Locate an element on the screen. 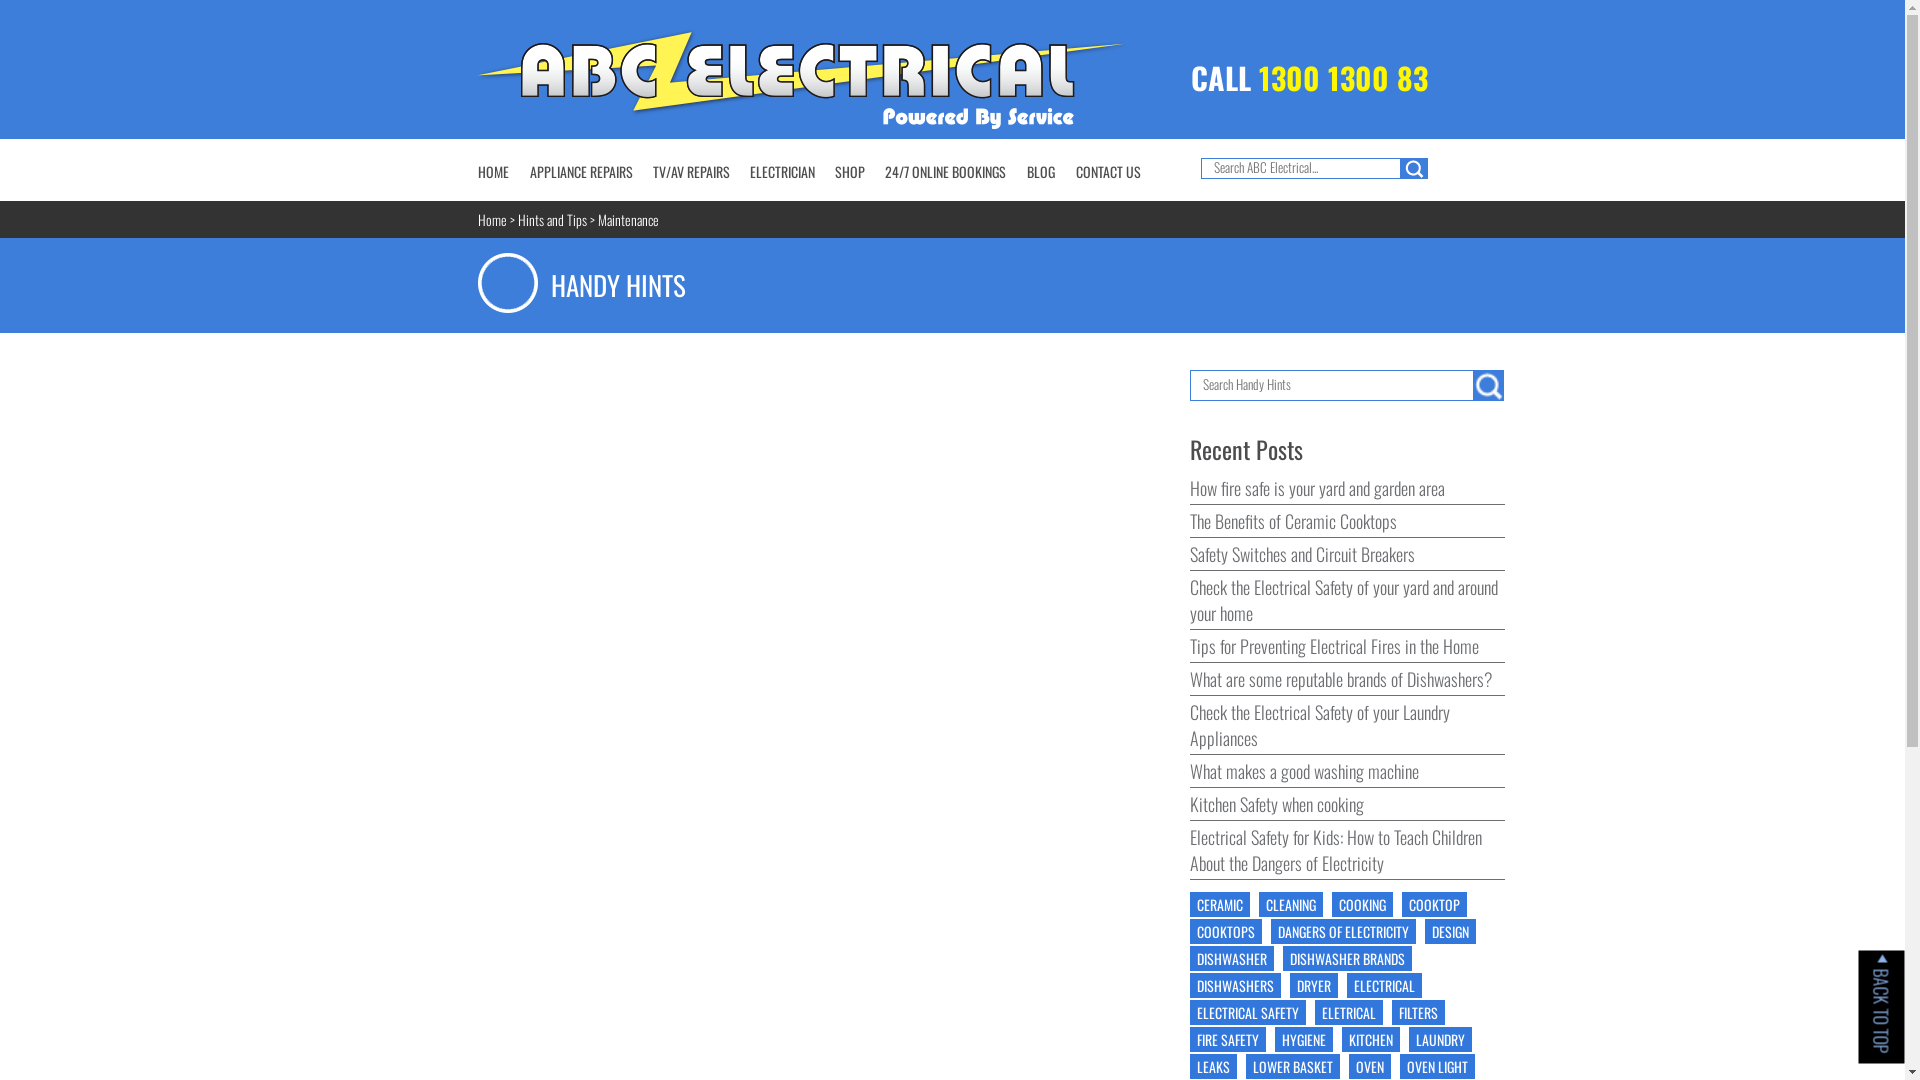 The width and height of the screenshot is (1920, 1080). Search for: is located at coordinates (1300, 168).